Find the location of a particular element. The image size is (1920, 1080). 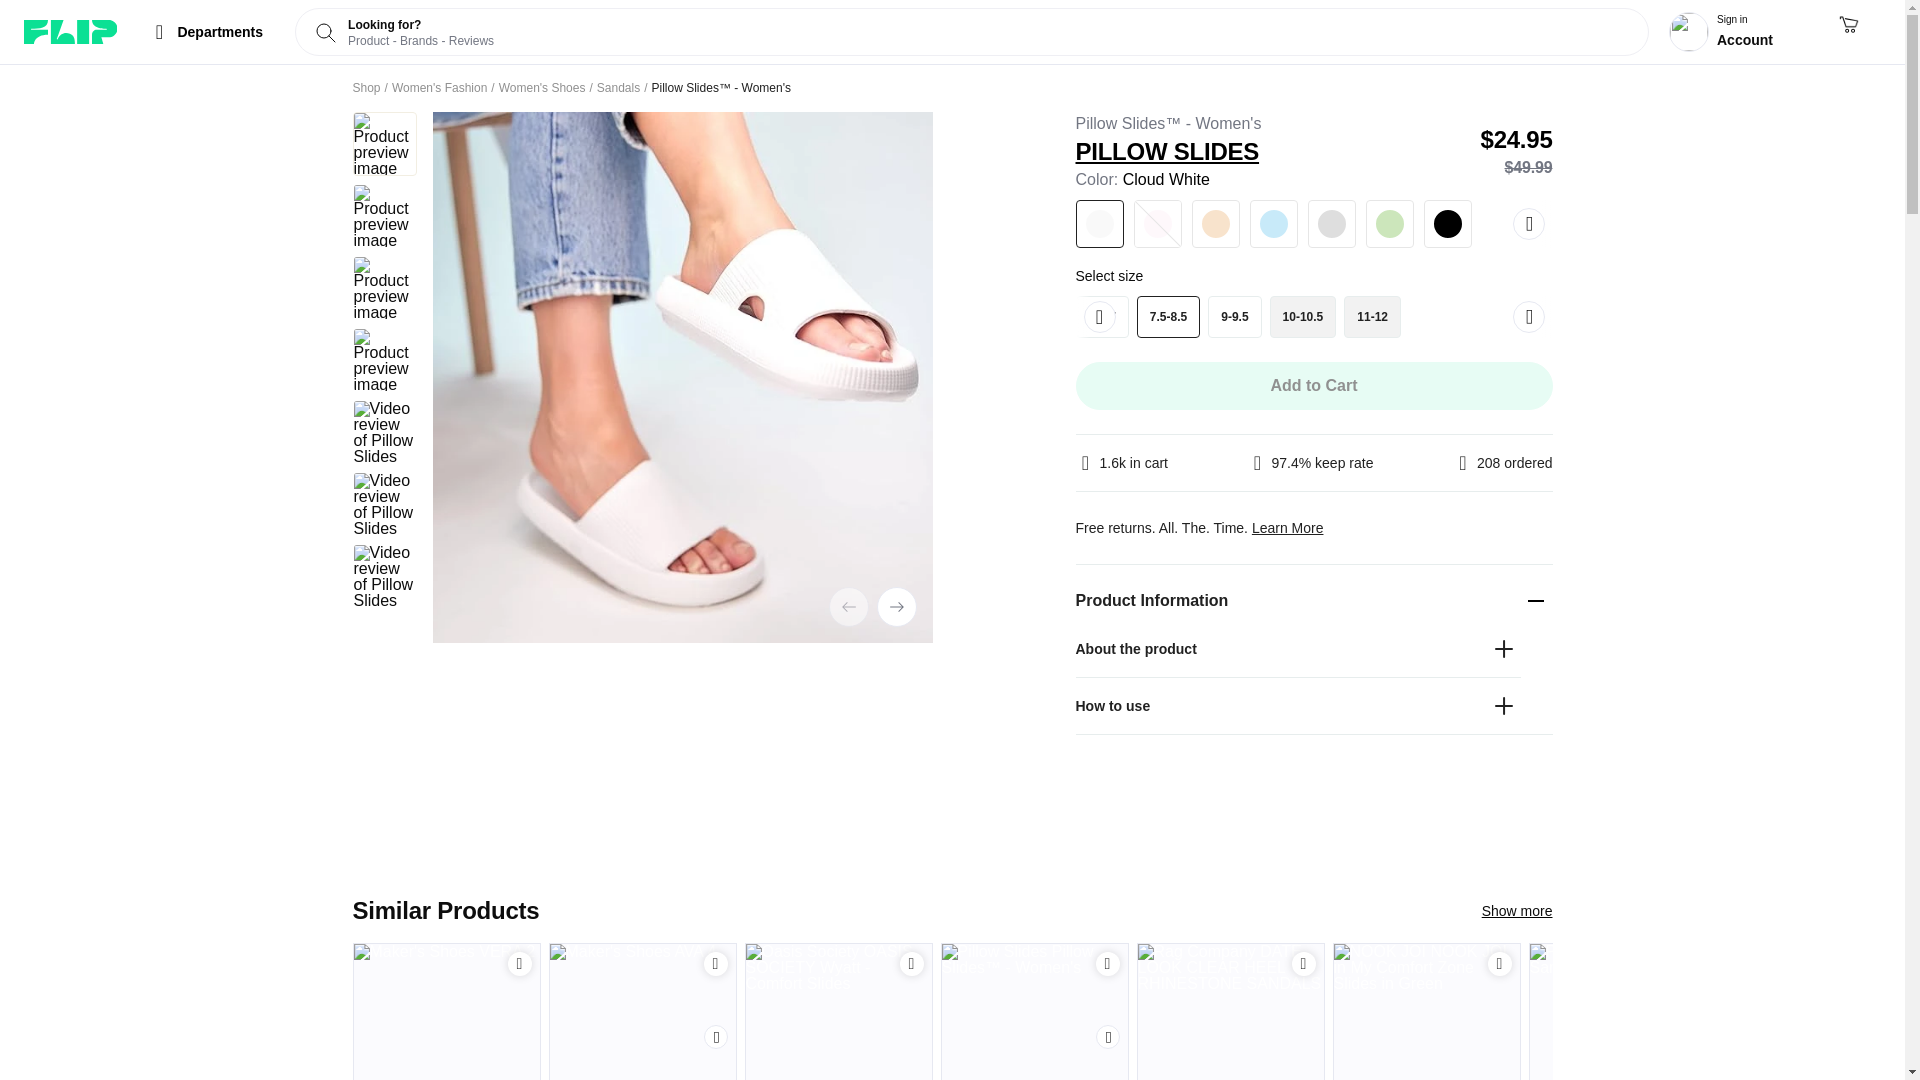

Maker's Shoes AVA 4 is located at coordinates (642, 1012).